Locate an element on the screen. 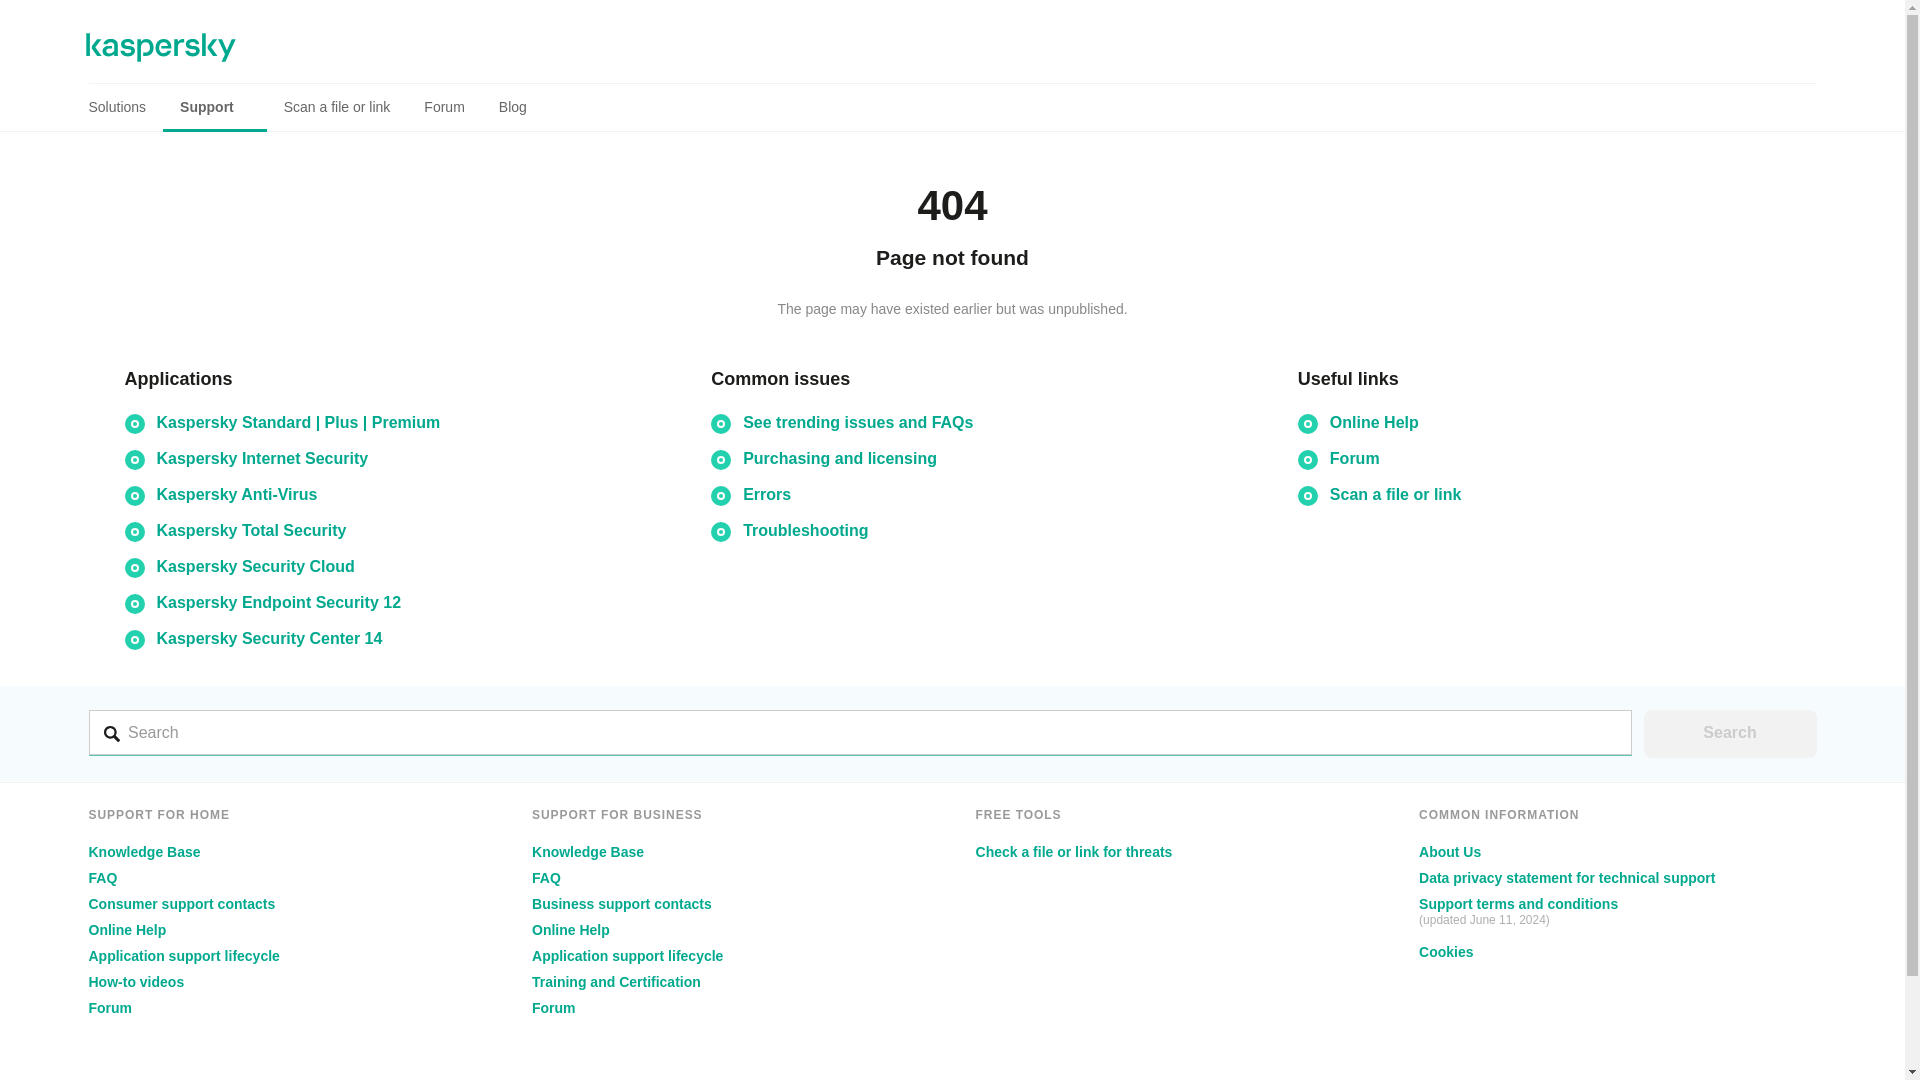 The width and height of the screenshot is (1920, 1080). Kaspersky Internet Security is located at coordinates (262, 458).